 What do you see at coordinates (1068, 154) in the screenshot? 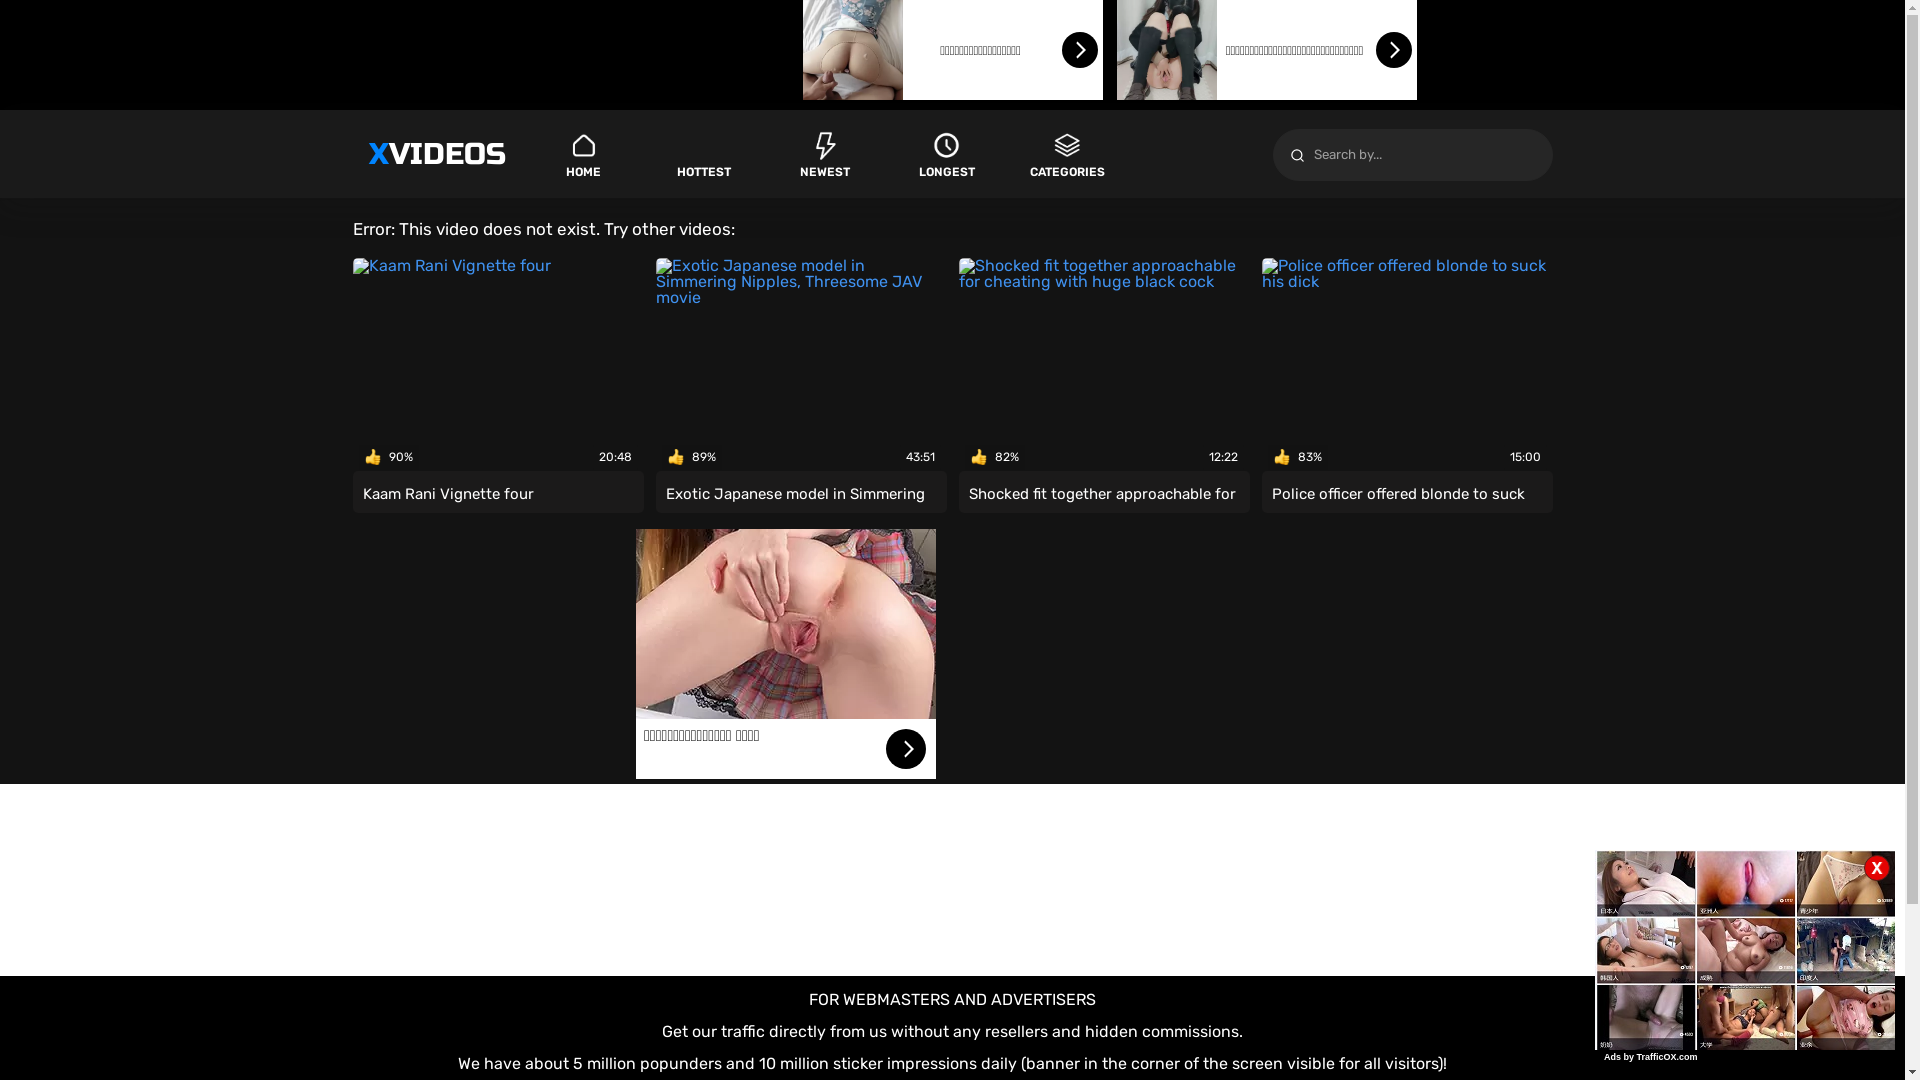
I see `CATEGORIES` at bounding box center [1068, 154].